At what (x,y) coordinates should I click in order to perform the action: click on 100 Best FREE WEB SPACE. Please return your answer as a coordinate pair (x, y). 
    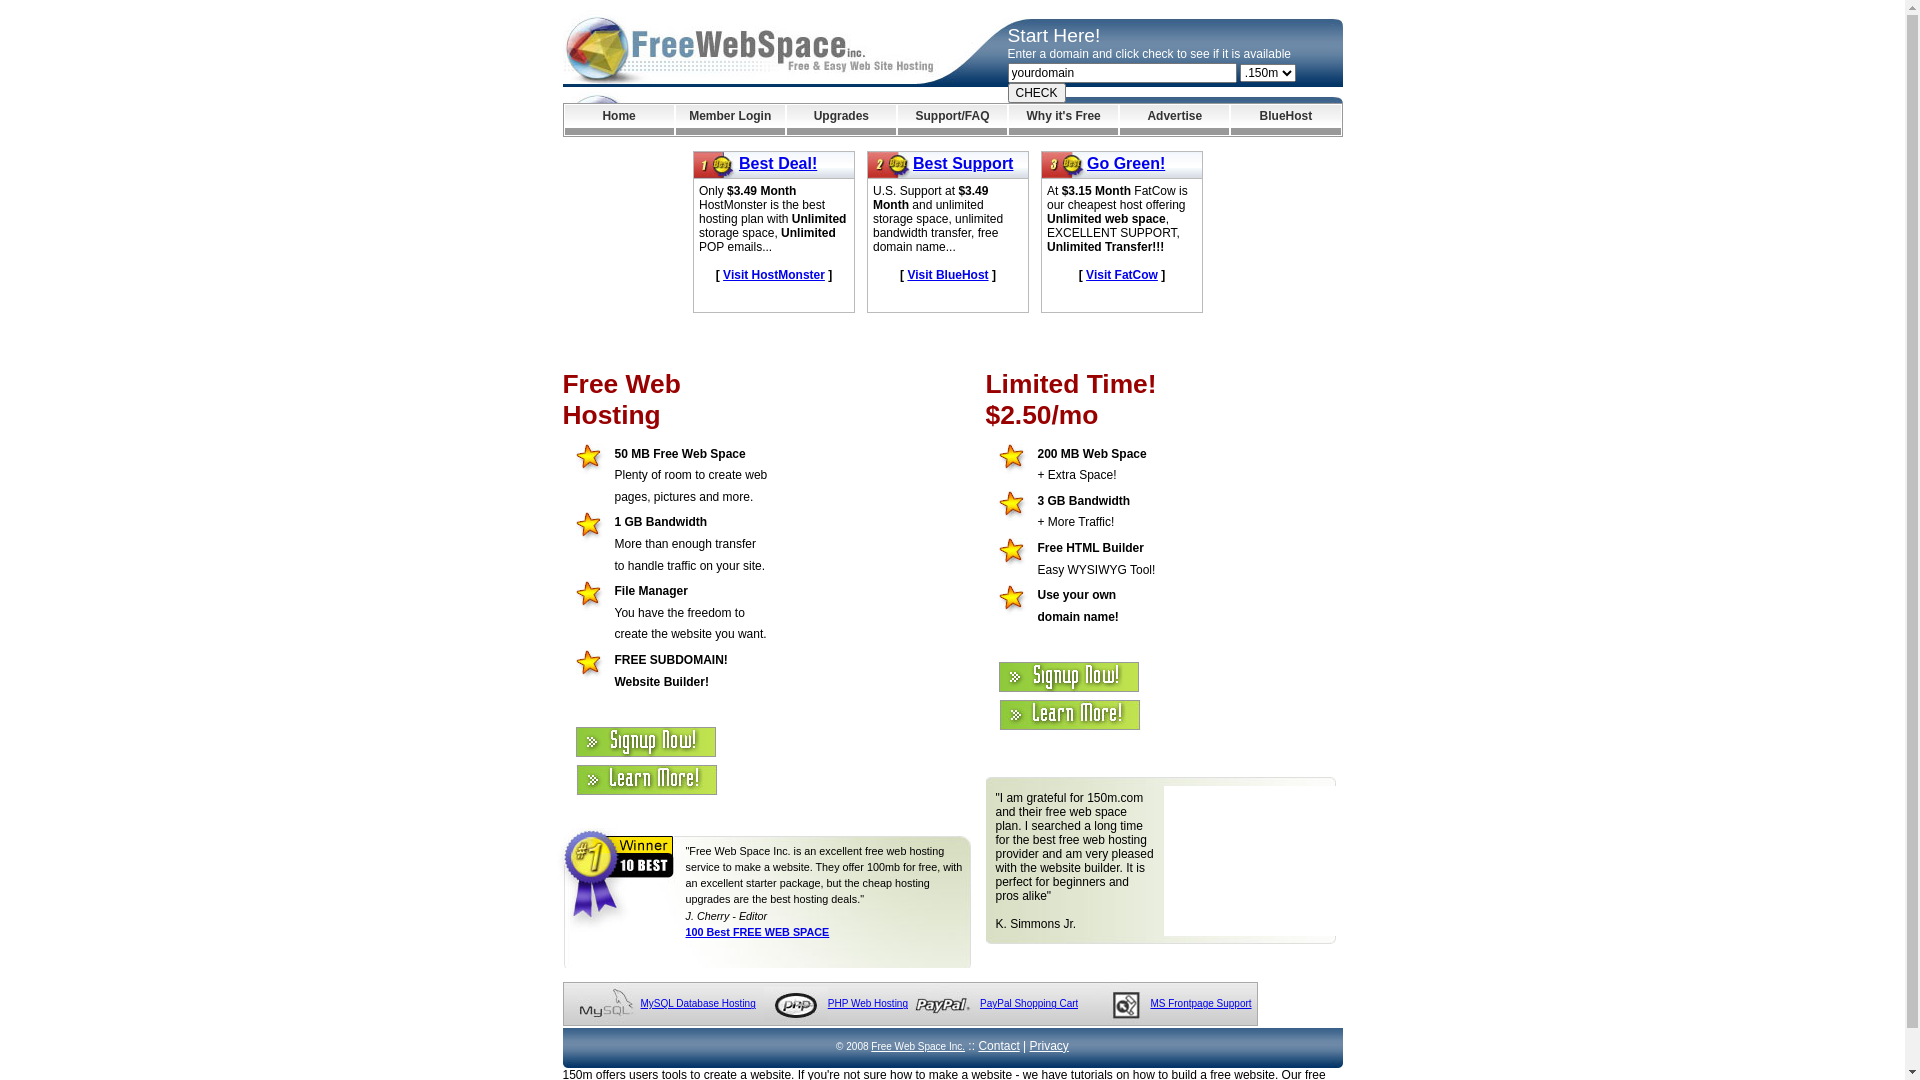
    Looking at the image, I should click on (758, 932).